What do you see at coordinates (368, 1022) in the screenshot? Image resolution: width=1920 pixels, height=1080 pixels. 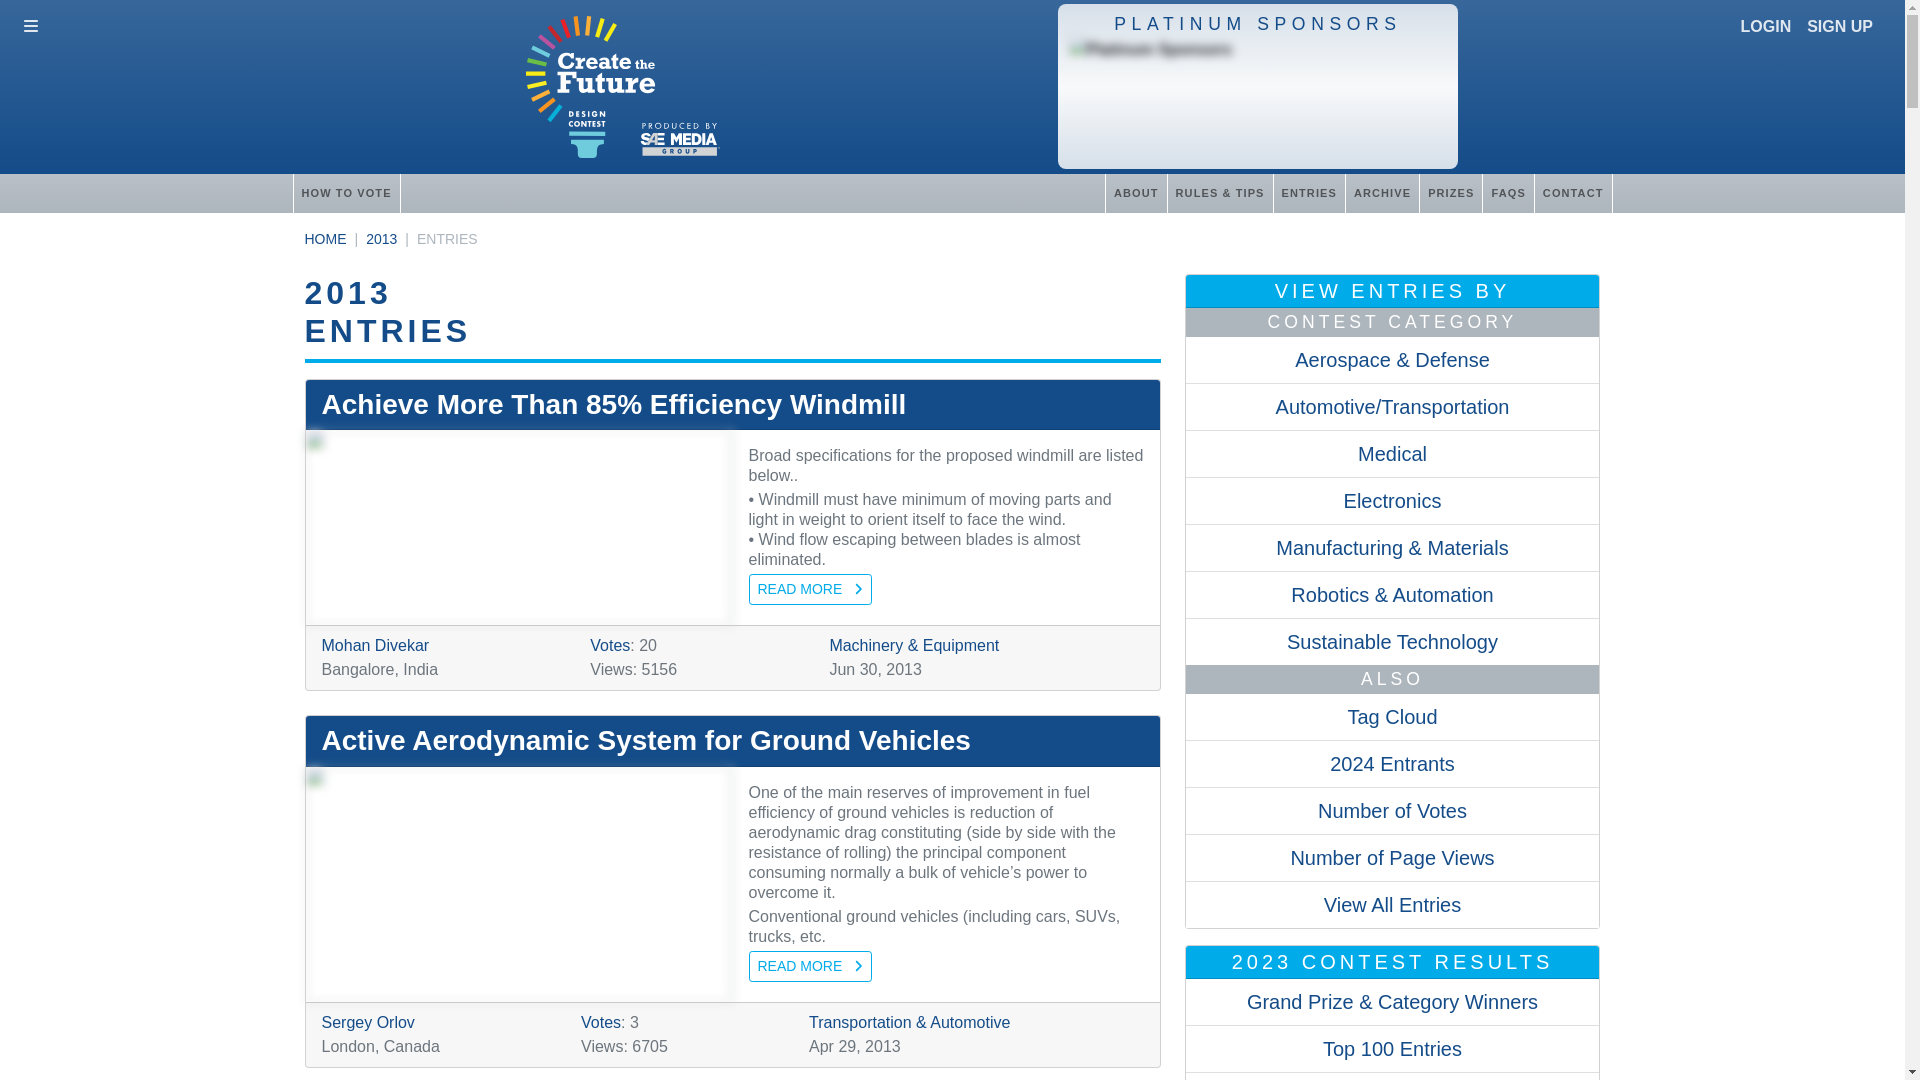 I see `Sergey Orlov` at bounding box center [368, 1022].